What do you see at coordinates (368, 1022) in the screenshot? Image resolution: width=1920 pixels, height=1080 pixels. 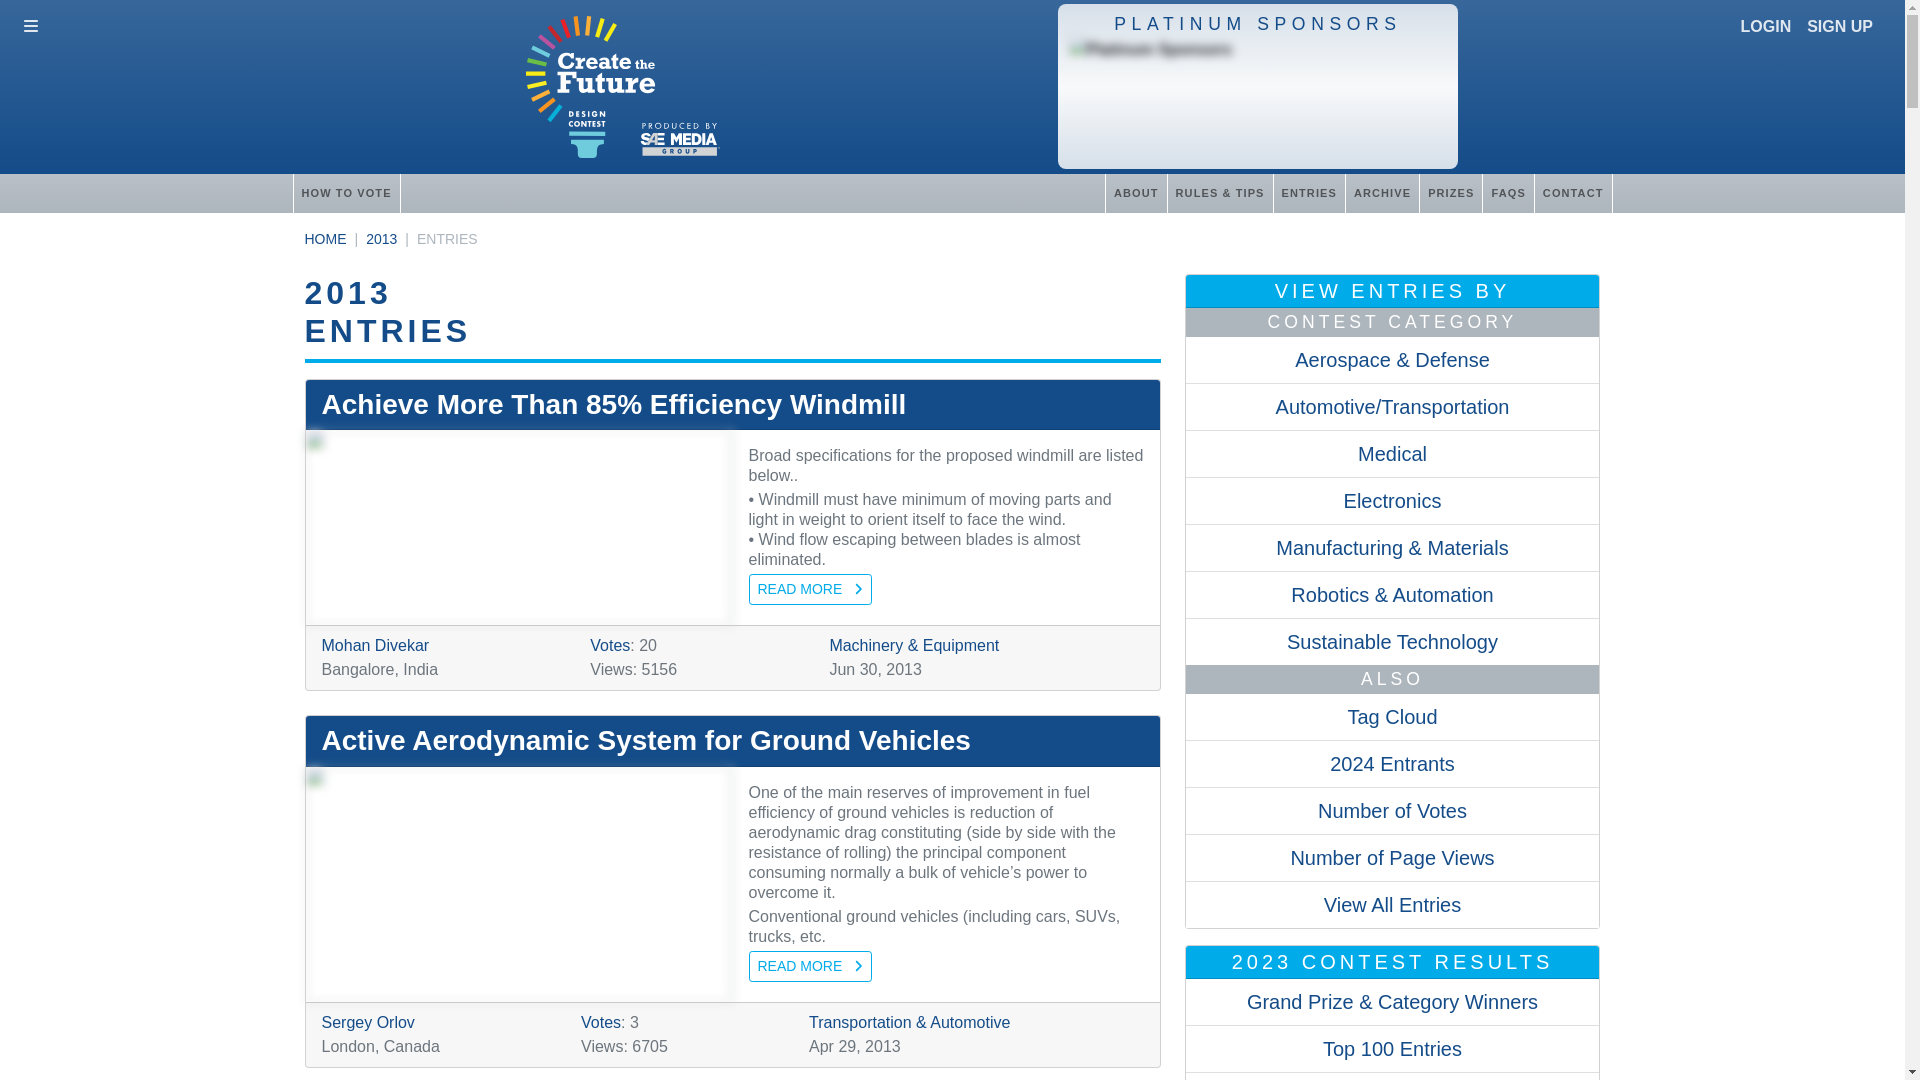 I see `Sergey Orlov` at bounding box center [368, 1022].